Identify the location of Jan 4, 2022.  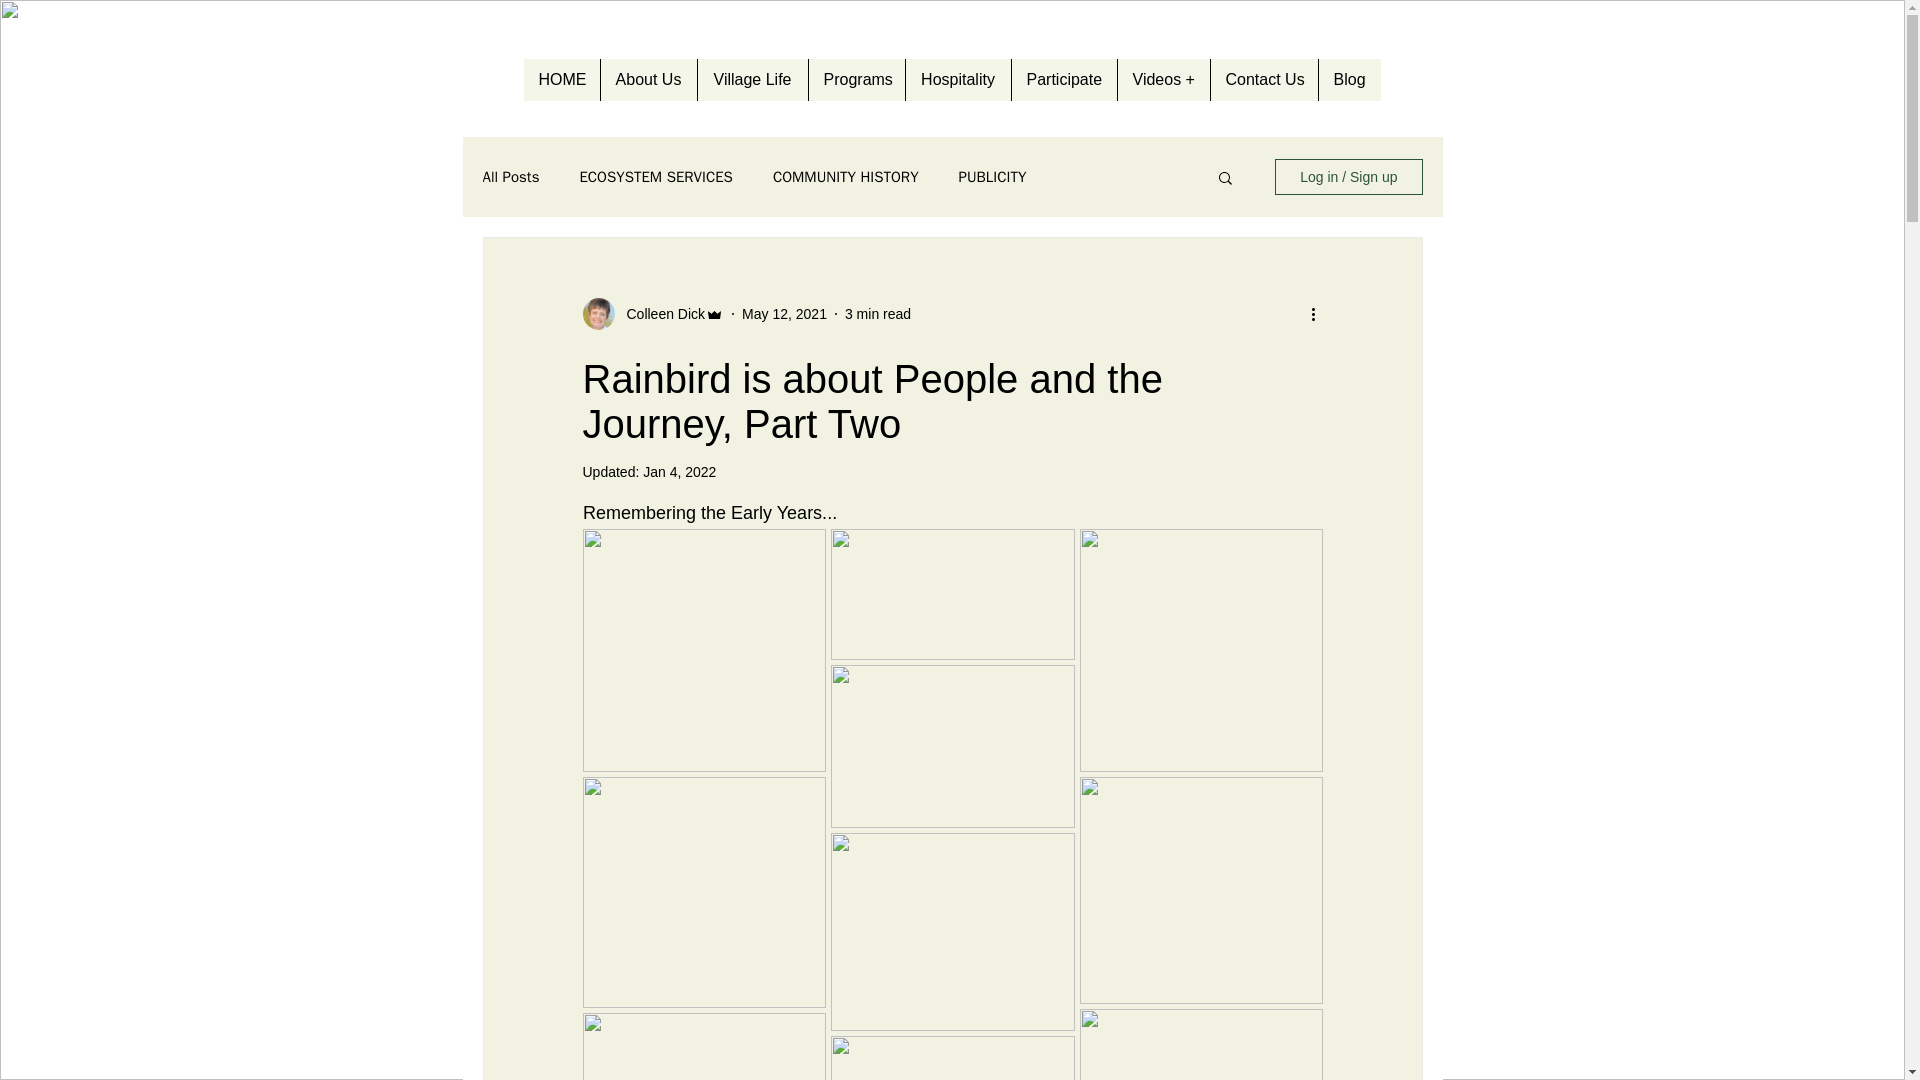
(680, 472).